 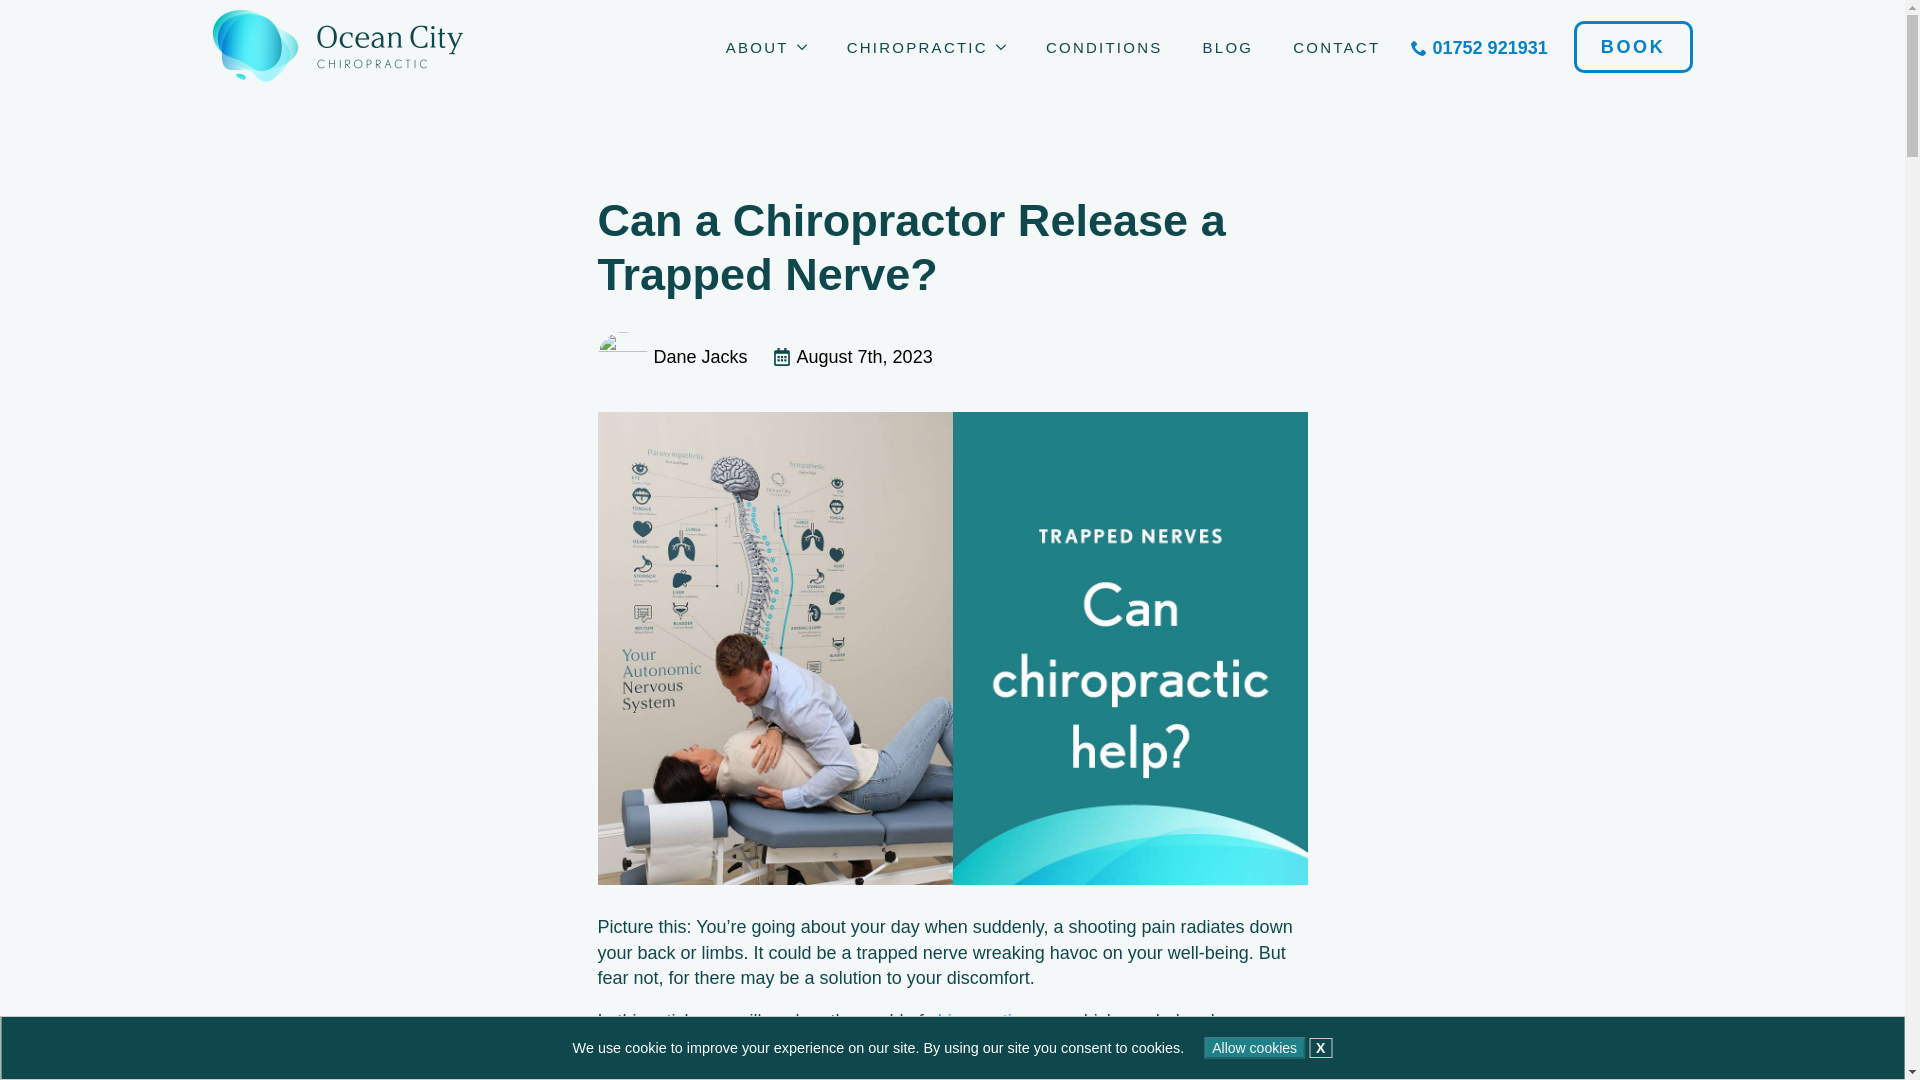 What do you see at coordinates (1336, 47) in the screenshot?
I see `CONTACT` at bounding box center [1336, 47].